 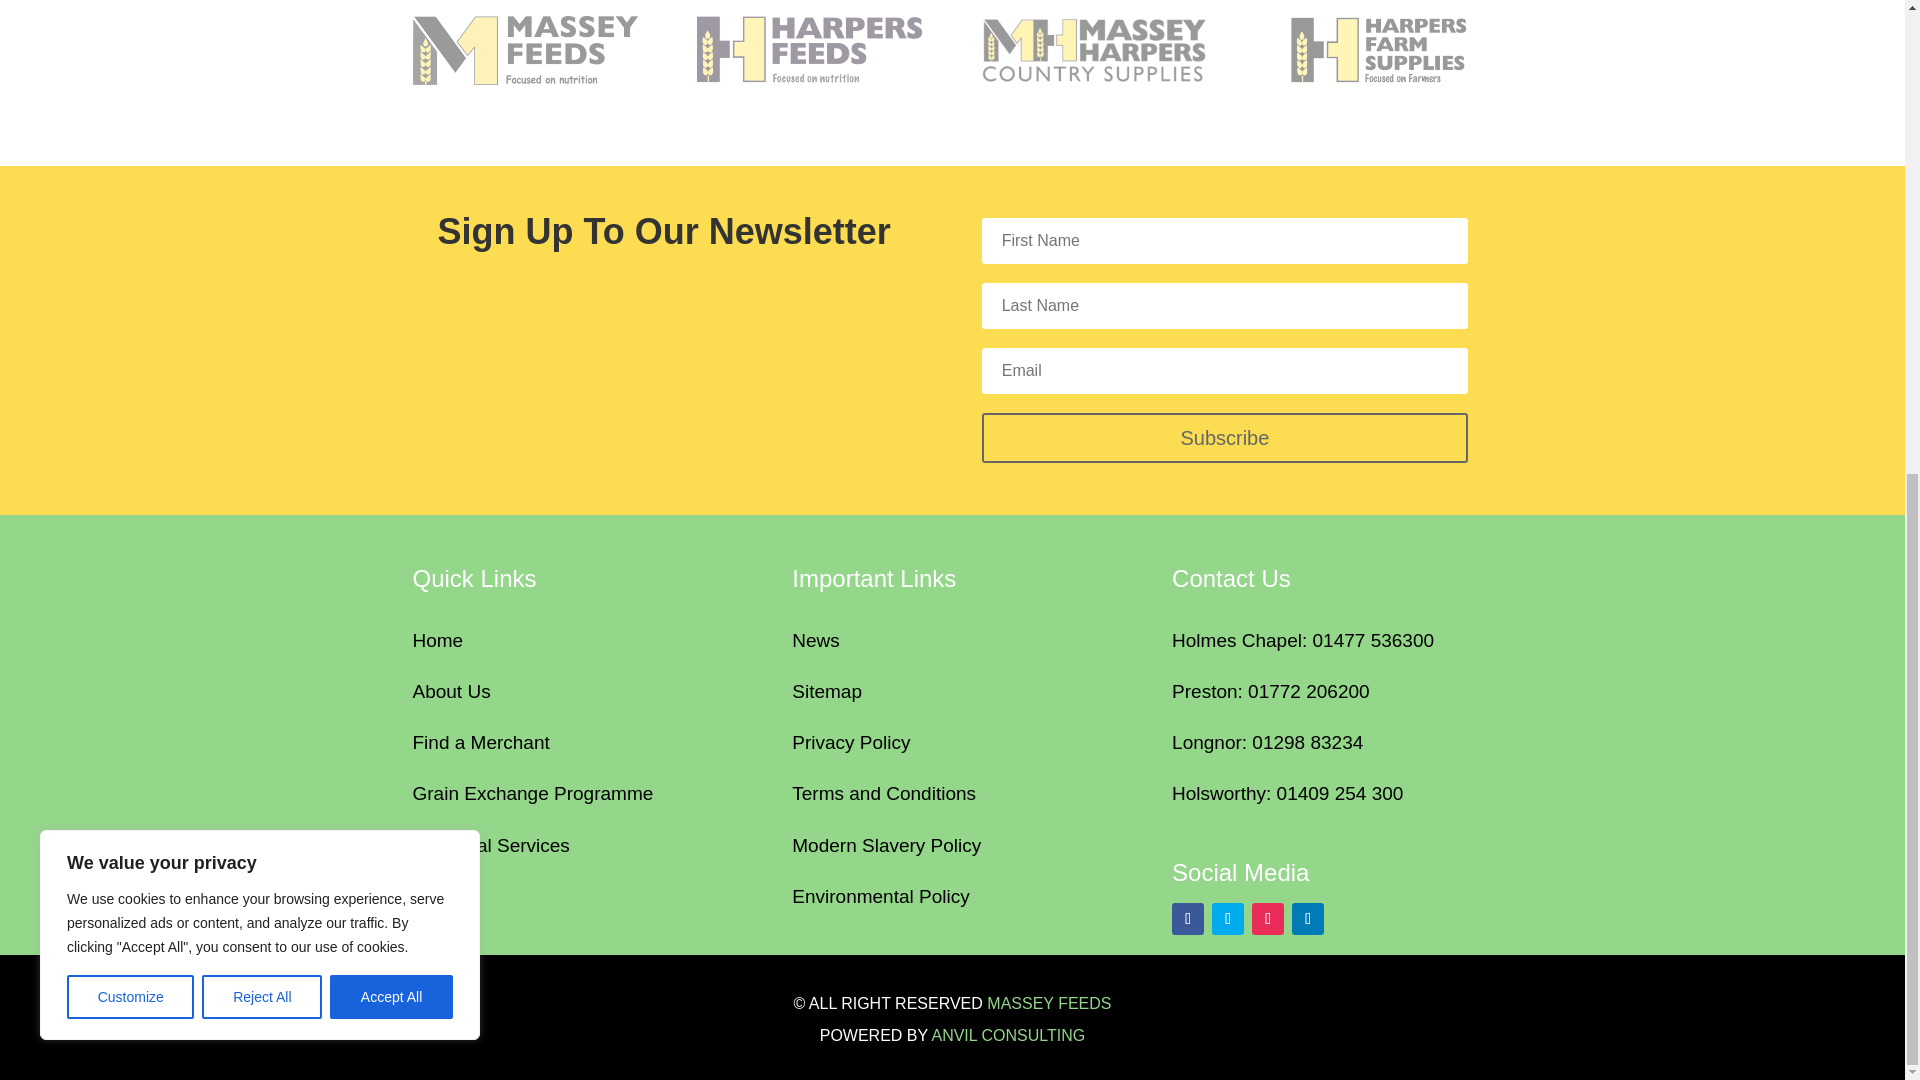 What do you see at coordinates (1379, 50) in the screenshot?
I see `HFS` at bounding box center [1379, 50].